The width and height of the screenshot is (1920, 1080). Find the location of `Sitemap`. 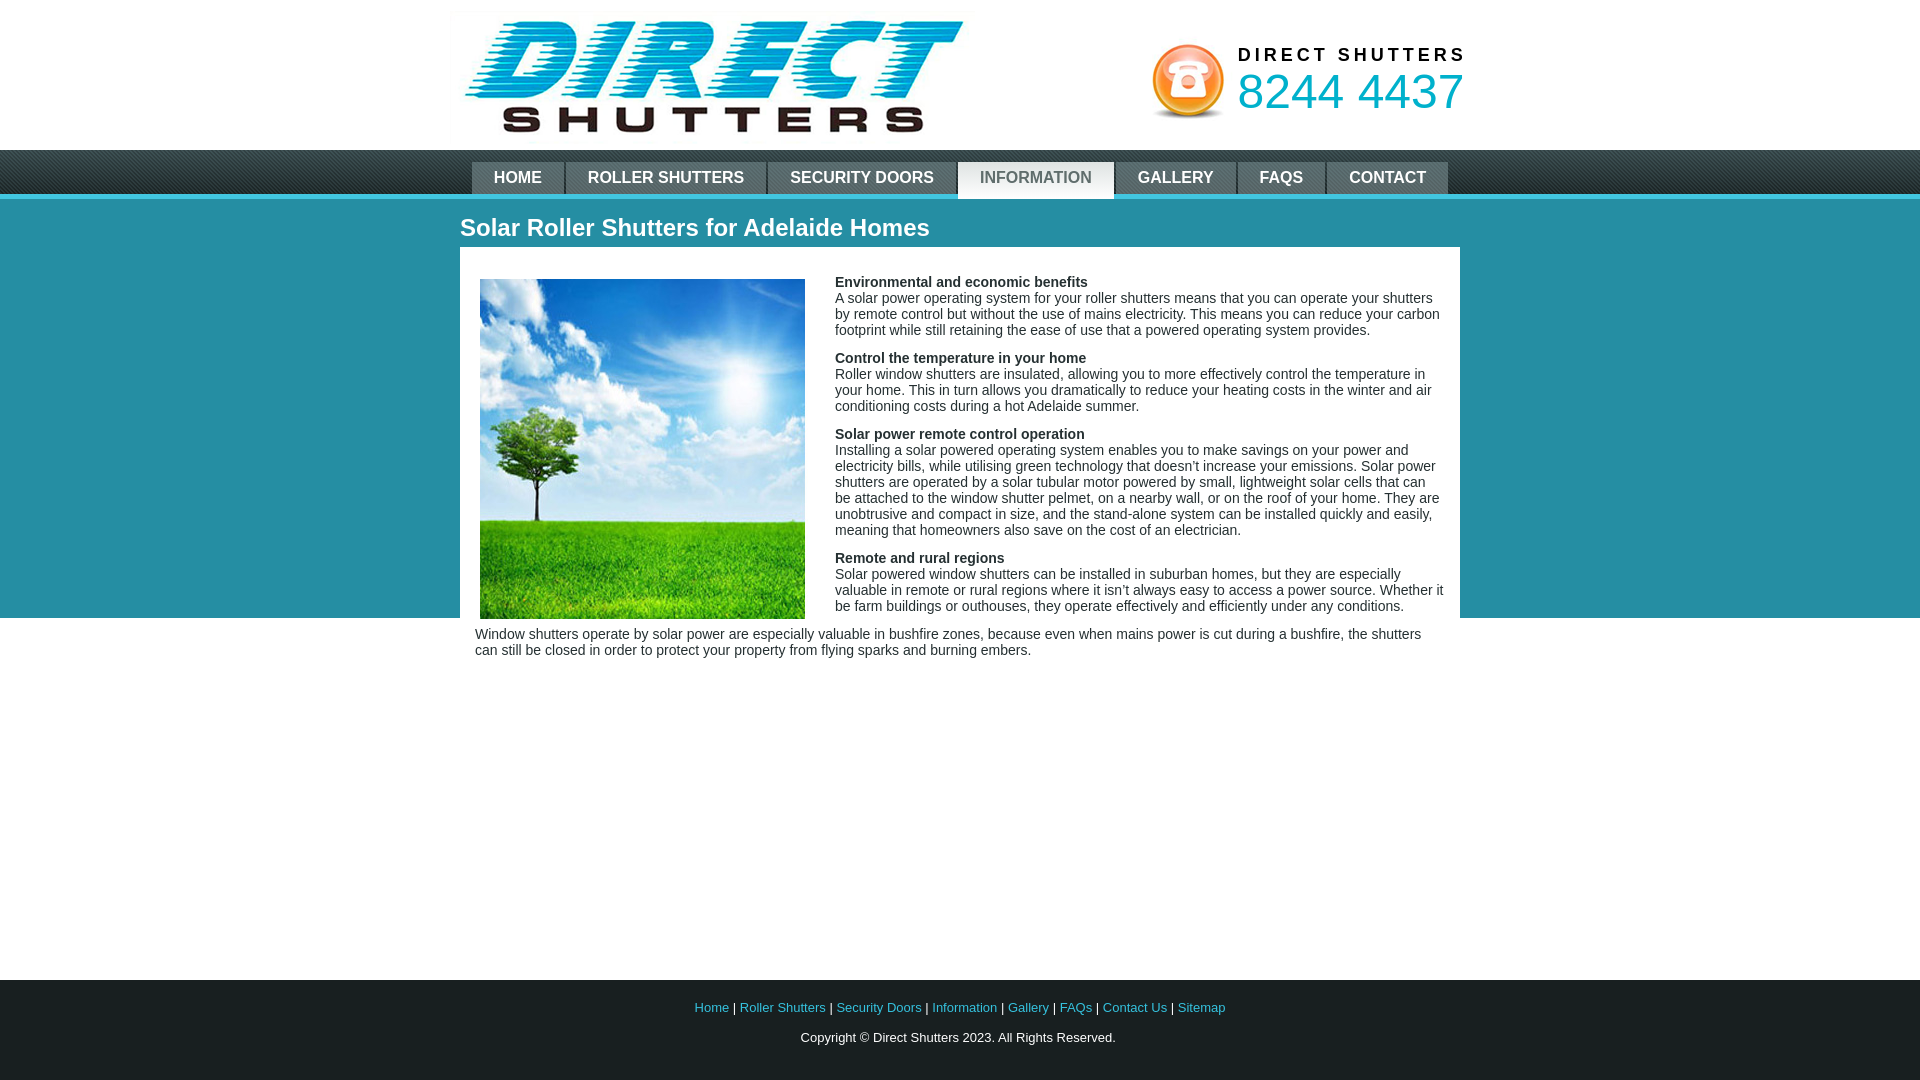

Sitemap is located at coordinates (1202, 1008).